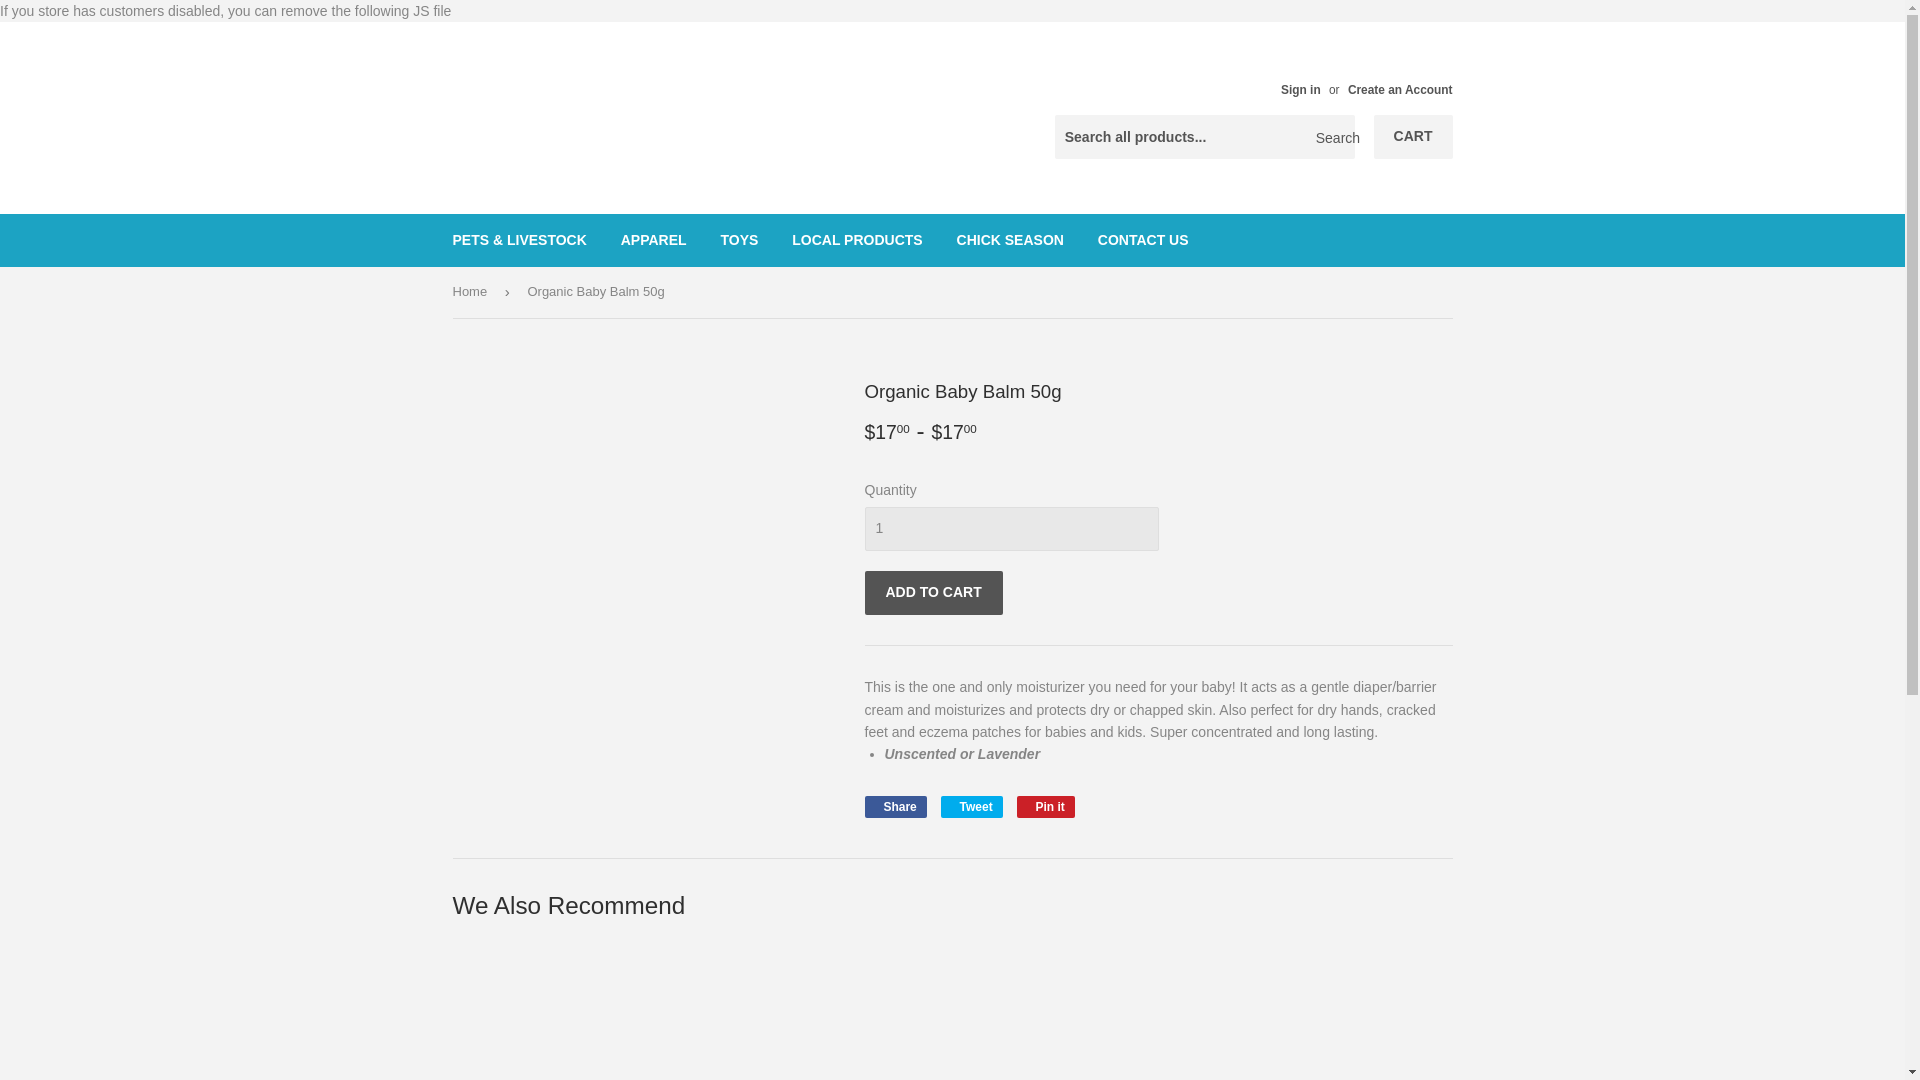 This screenshot has height=1080, width=1920. I want to click on Sign in, so click(1300, 90).